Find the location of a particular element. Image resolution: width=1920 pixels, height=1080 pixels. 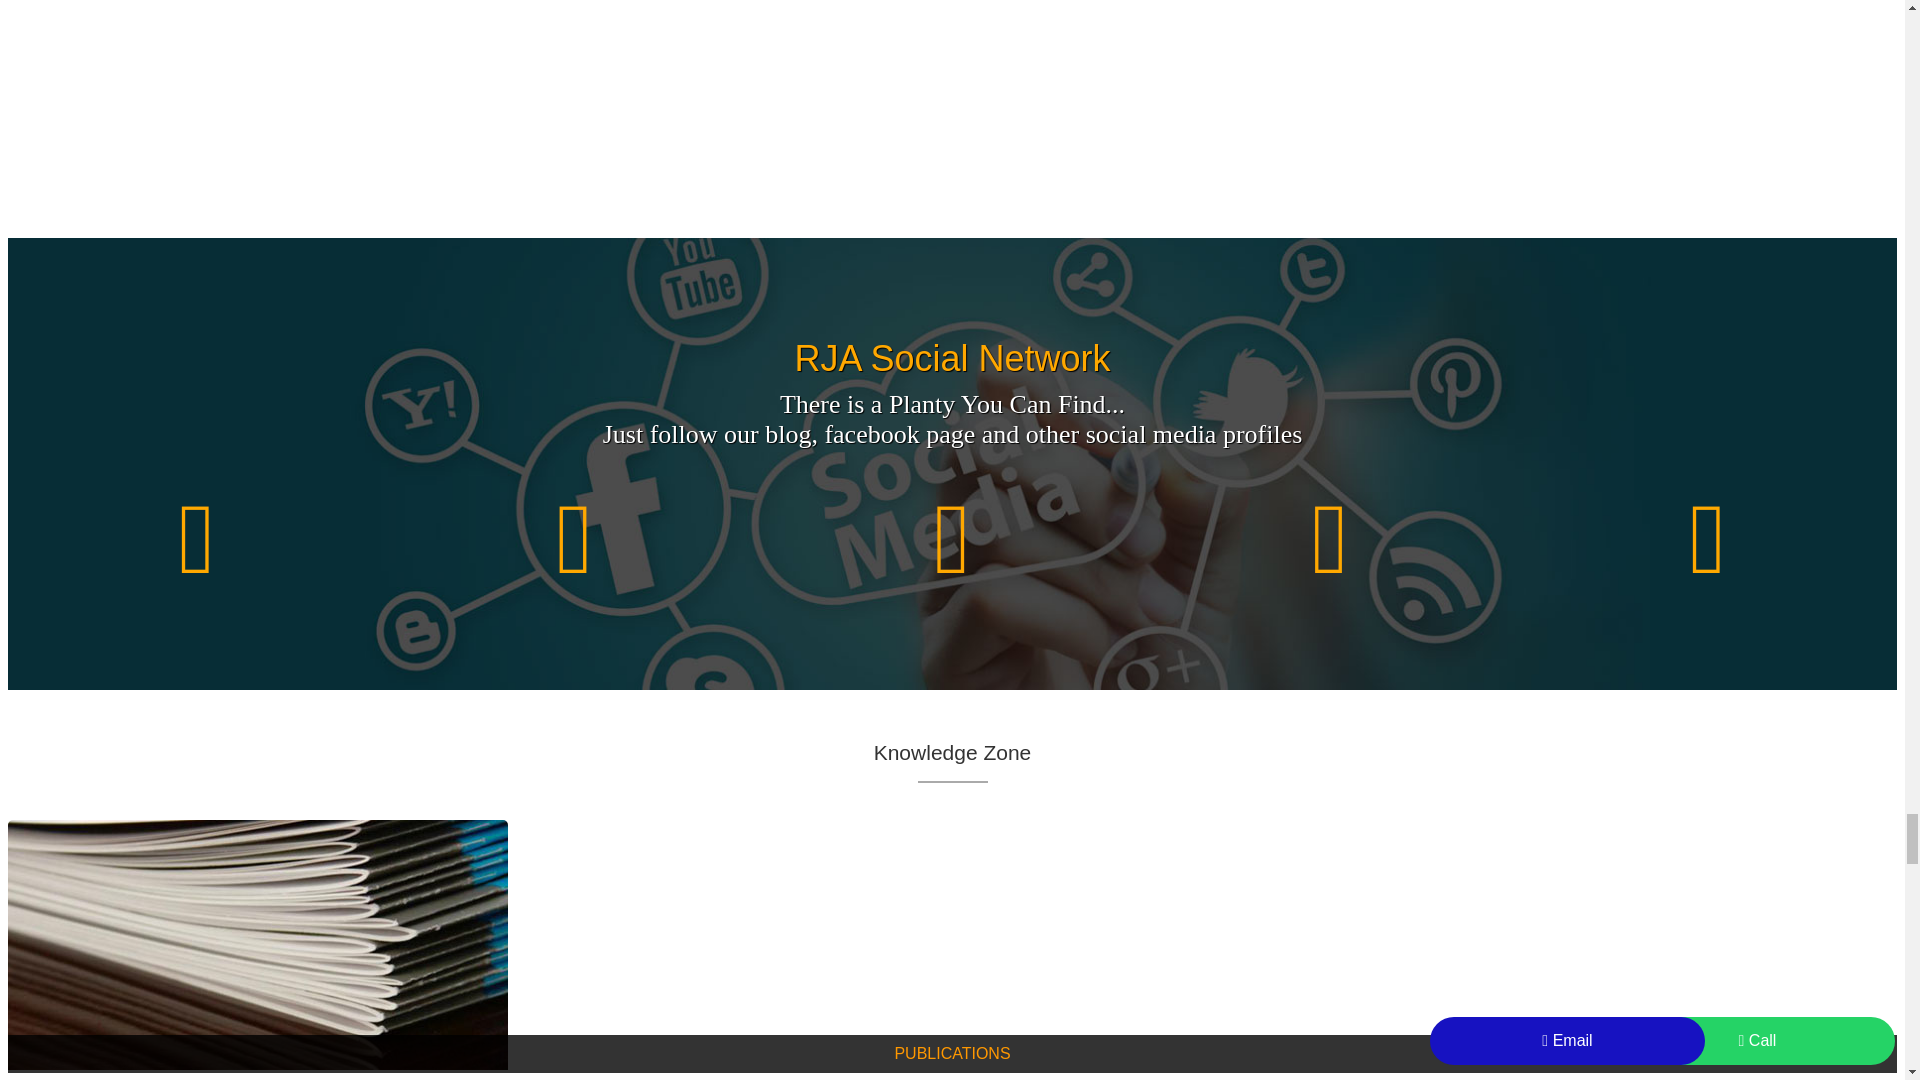

Twitter is located at coordinates (574, 540).